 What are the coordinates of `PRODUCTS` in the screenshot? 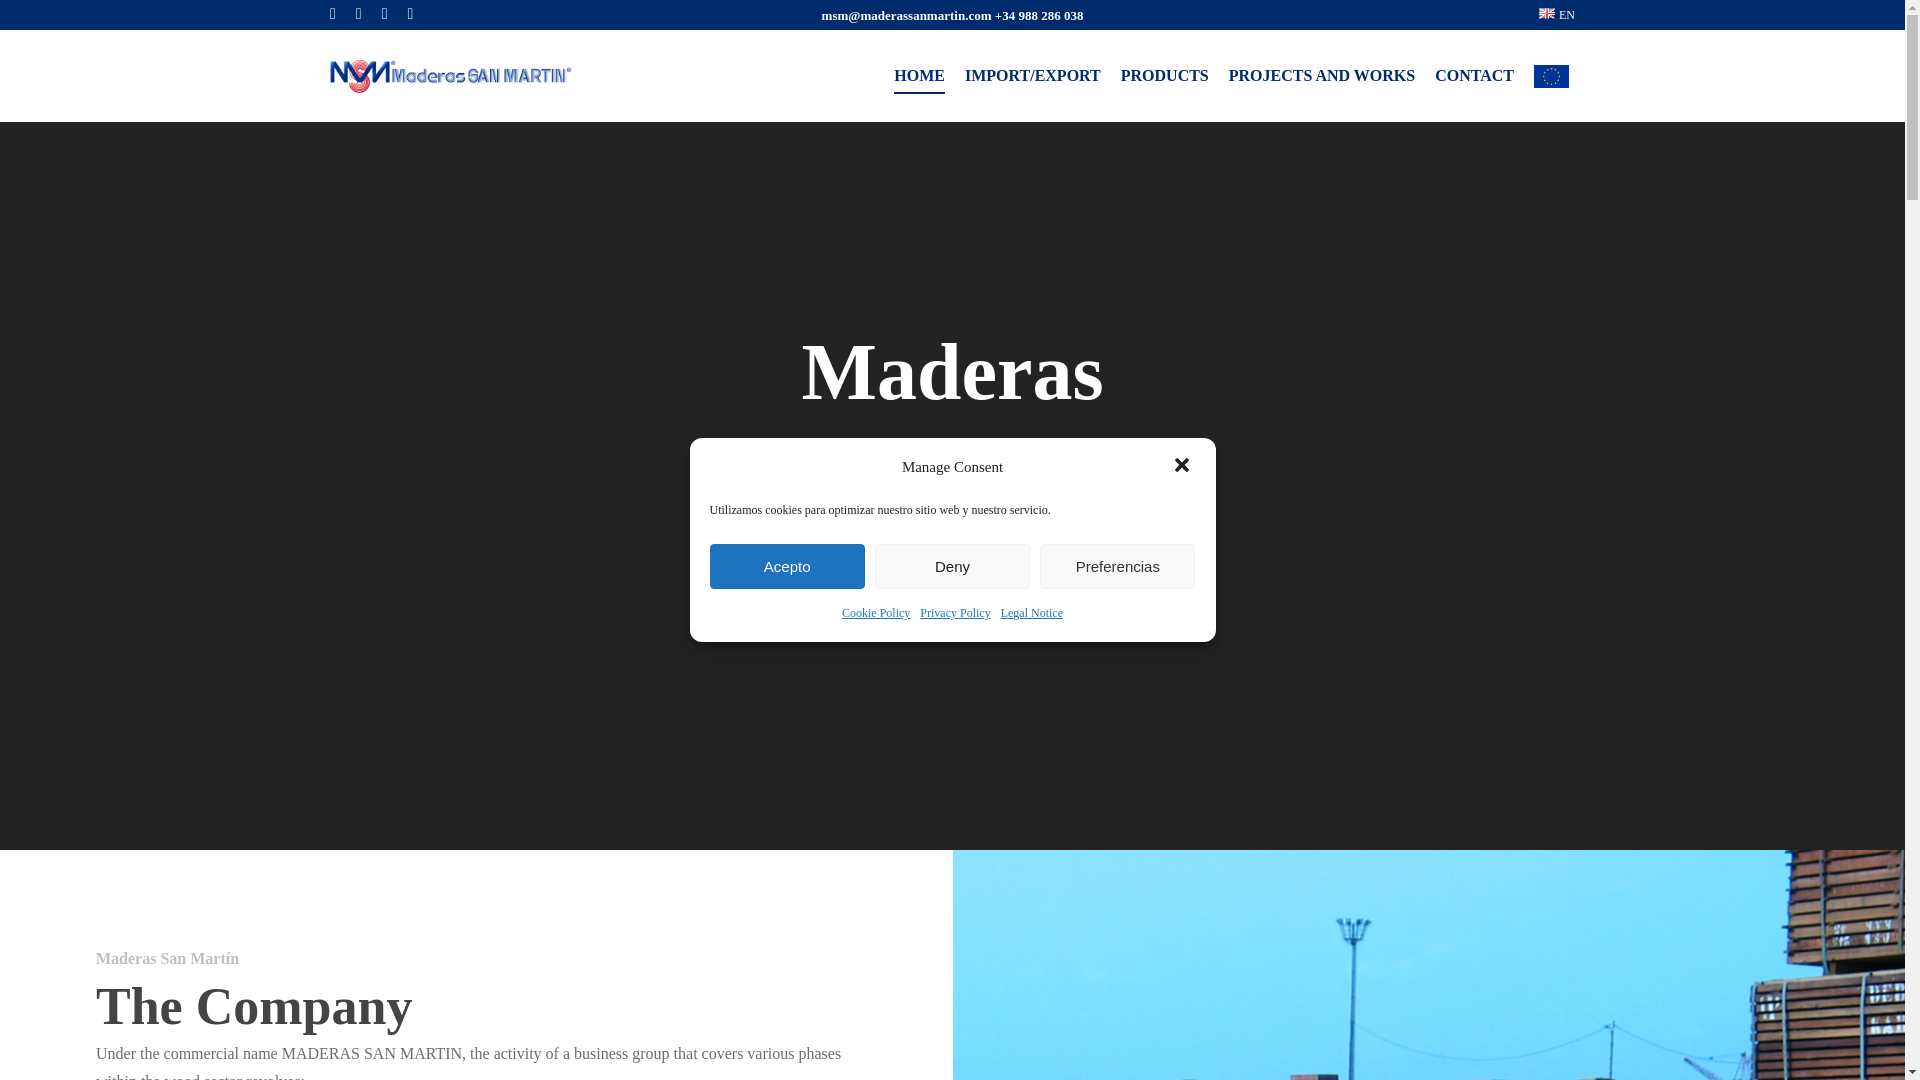 It's located at (1165, 75).